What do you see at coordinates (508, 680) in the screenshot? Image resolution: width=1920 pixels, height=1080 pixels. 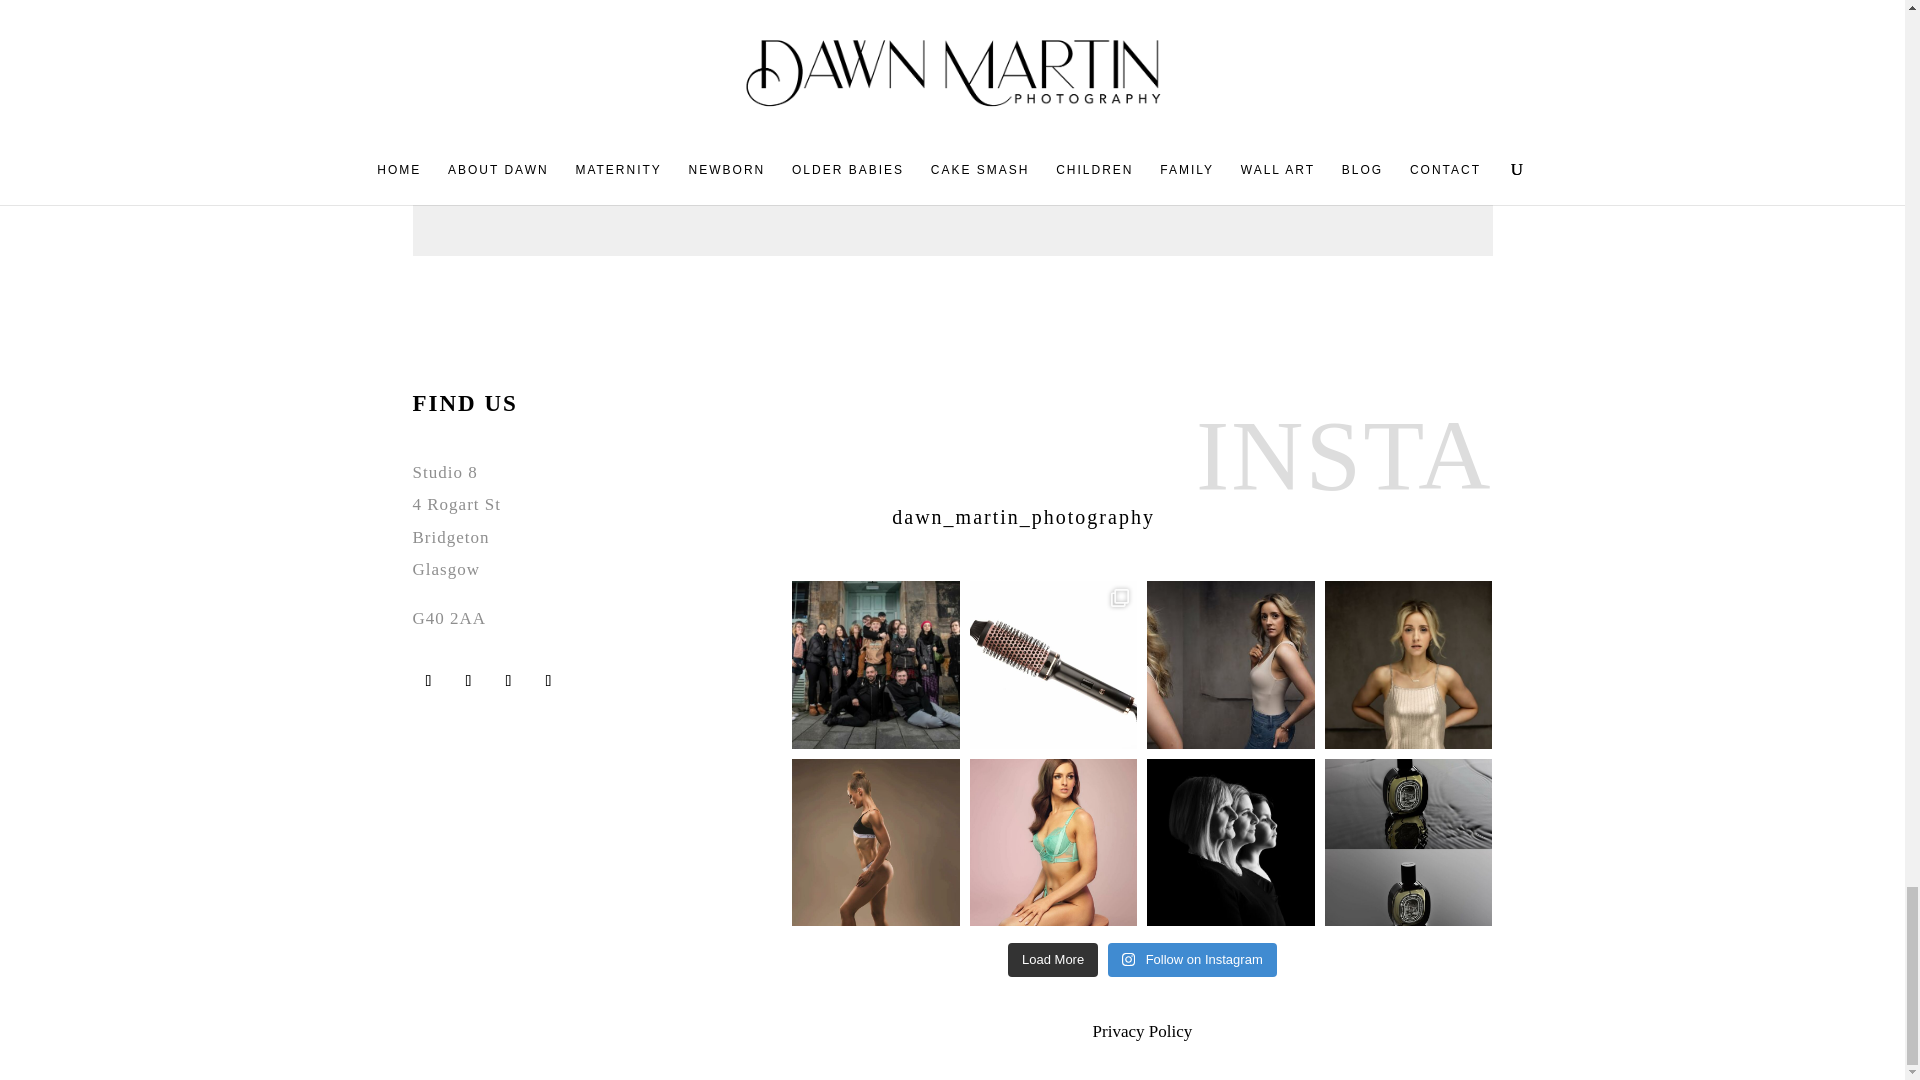 I see `Follow on Instagram` at bounding box center [508, 680].